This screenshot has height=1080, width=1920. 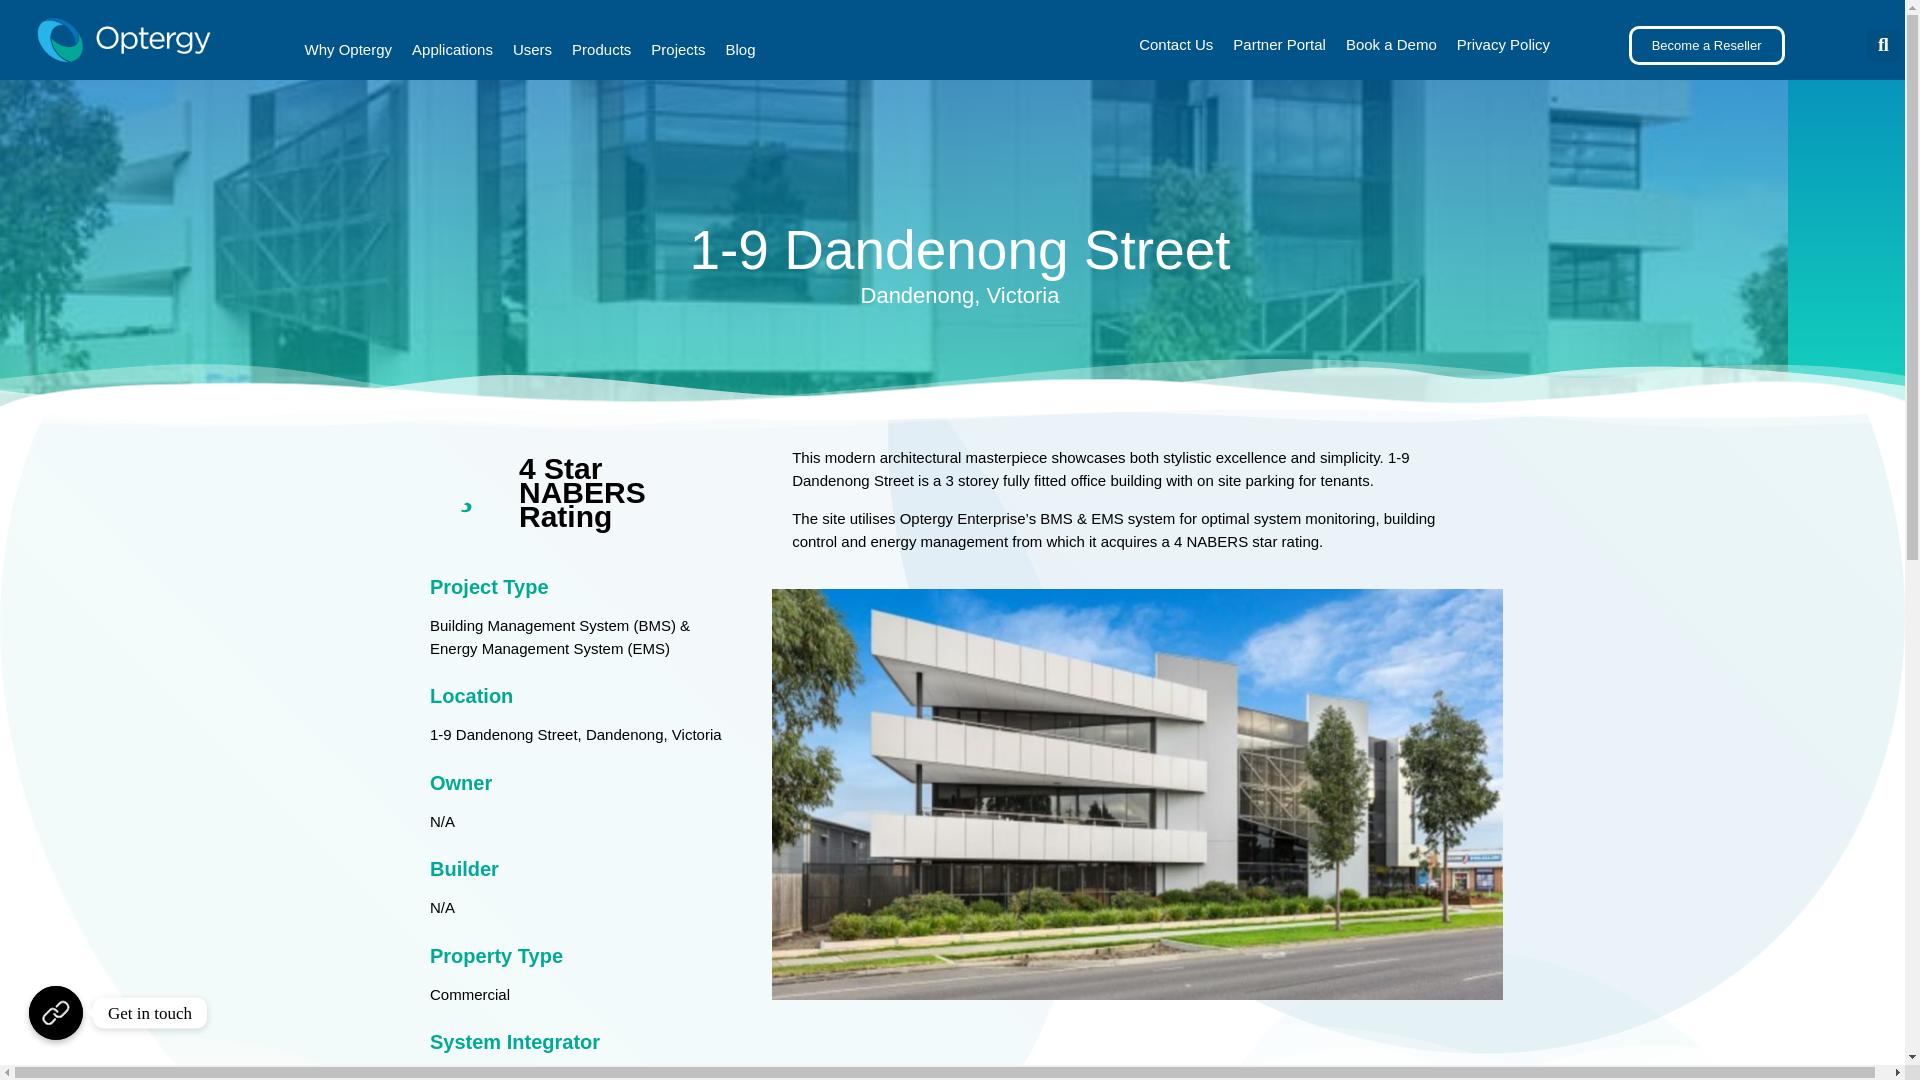 What do you see at coordinates (532, 50) in the screenshot?
I see `Users` at bounding box center [532, 50].